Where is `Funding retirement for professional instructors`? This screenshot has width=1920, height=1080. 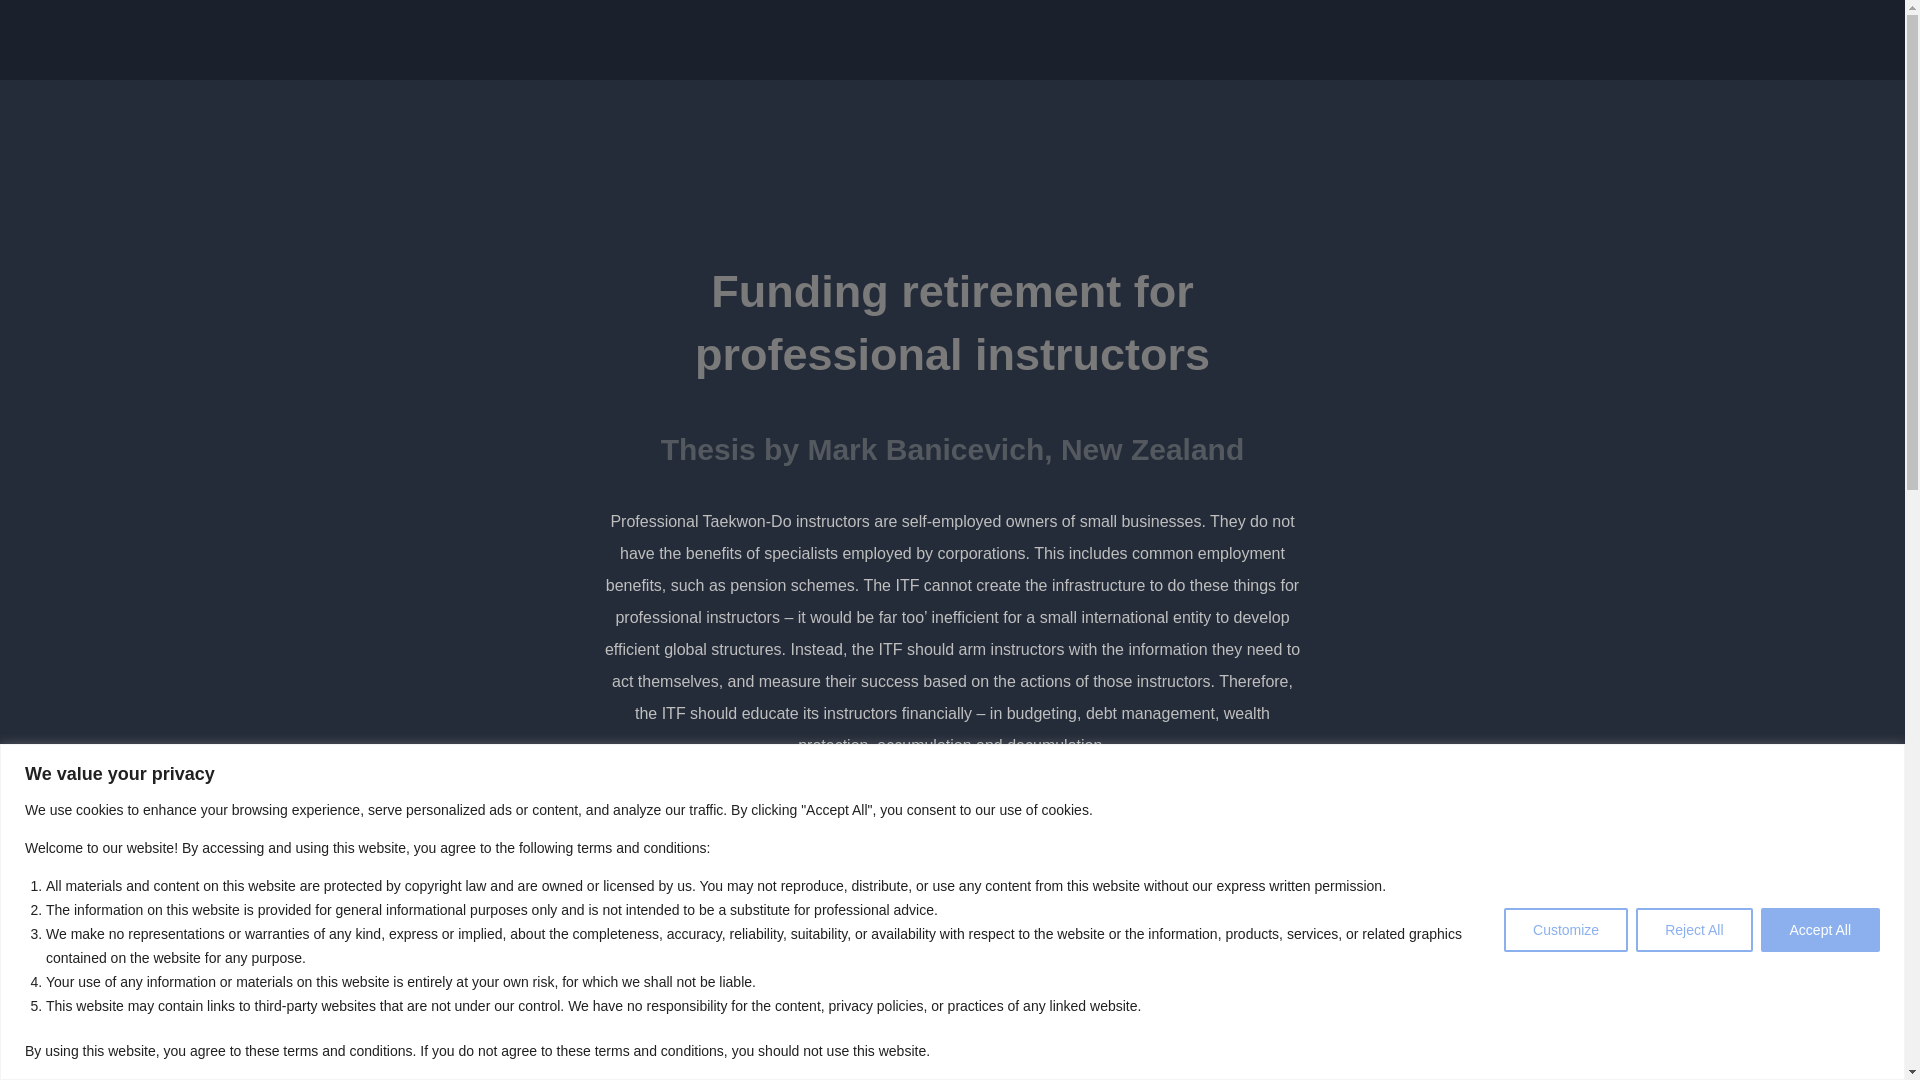 Funding retirement for professional instructors is located at coordinates (952, 322).